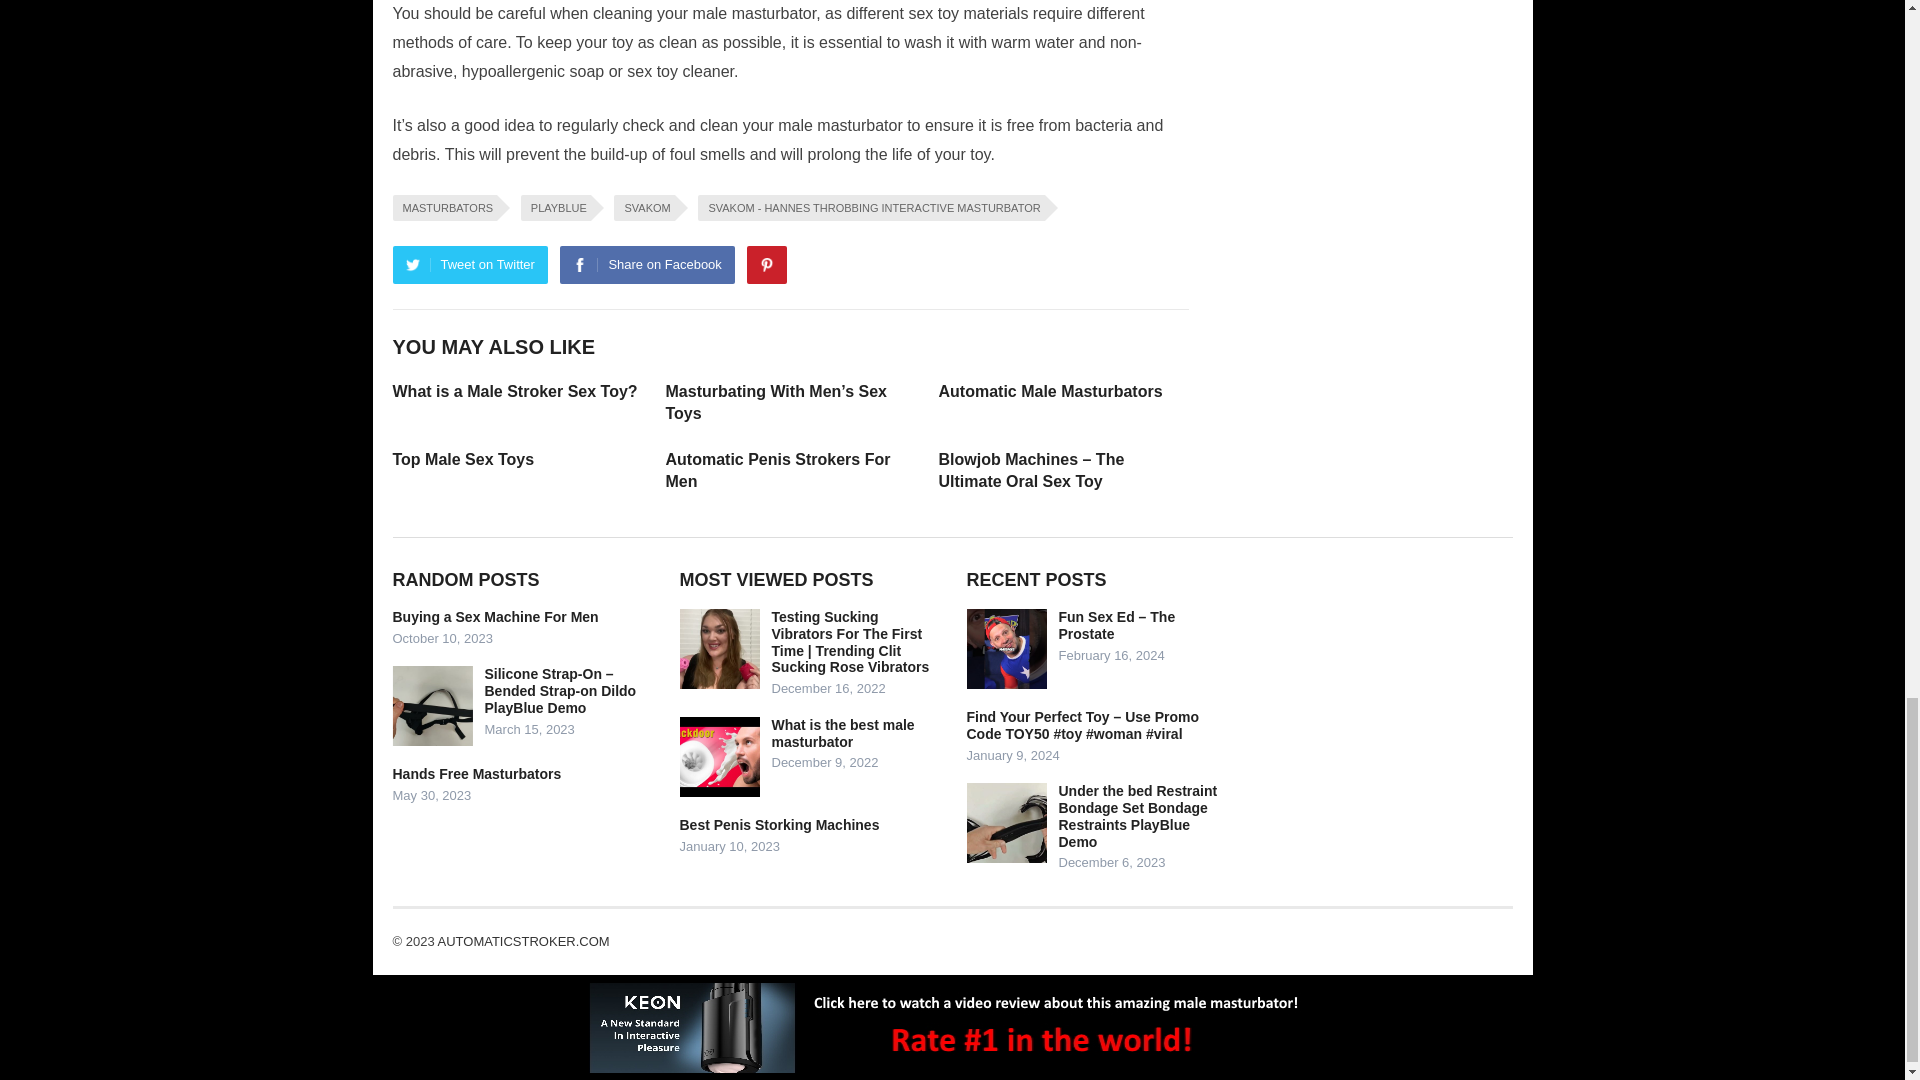  I want to click on SVAKOM - HANNES THROBBING INTERACTIVE MASTURBATOR, so click(871, 208).